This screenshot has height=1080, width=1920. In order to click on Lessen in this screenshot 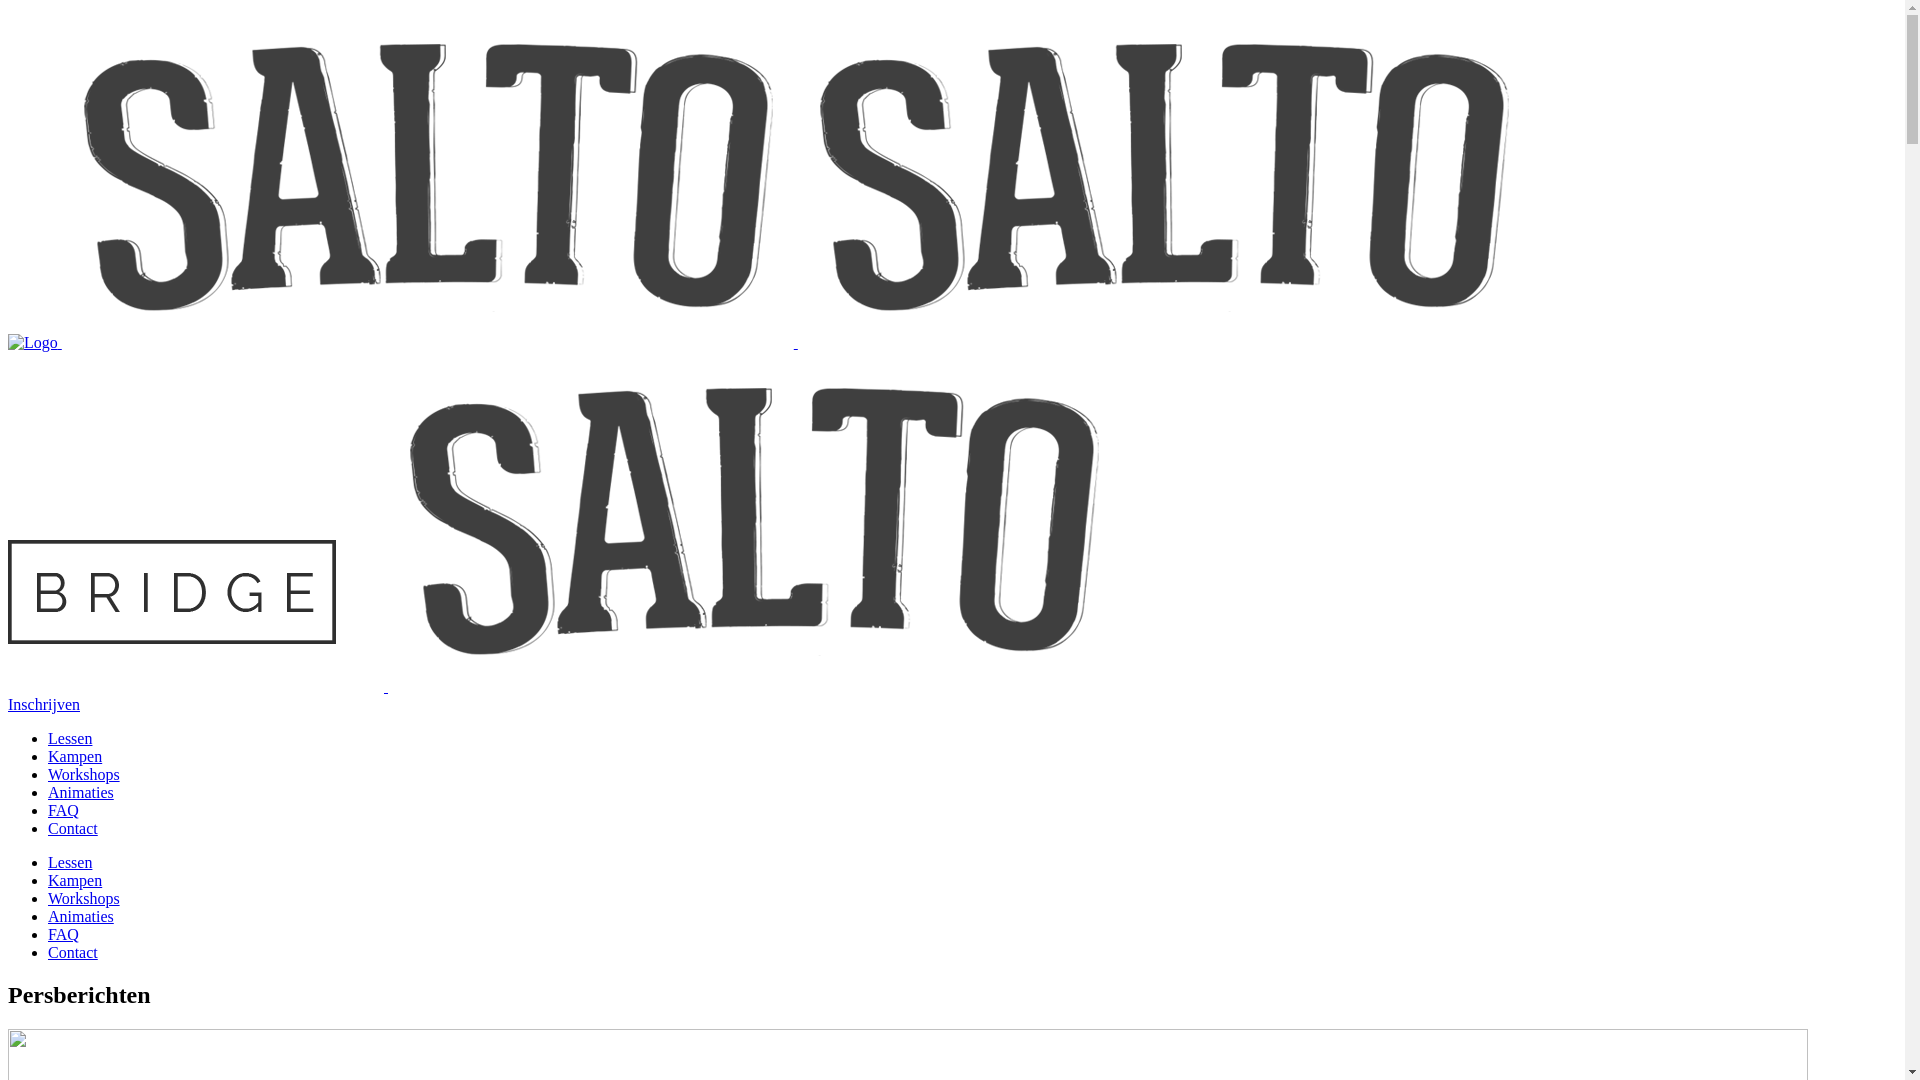, I will do `click(70, 738)`.